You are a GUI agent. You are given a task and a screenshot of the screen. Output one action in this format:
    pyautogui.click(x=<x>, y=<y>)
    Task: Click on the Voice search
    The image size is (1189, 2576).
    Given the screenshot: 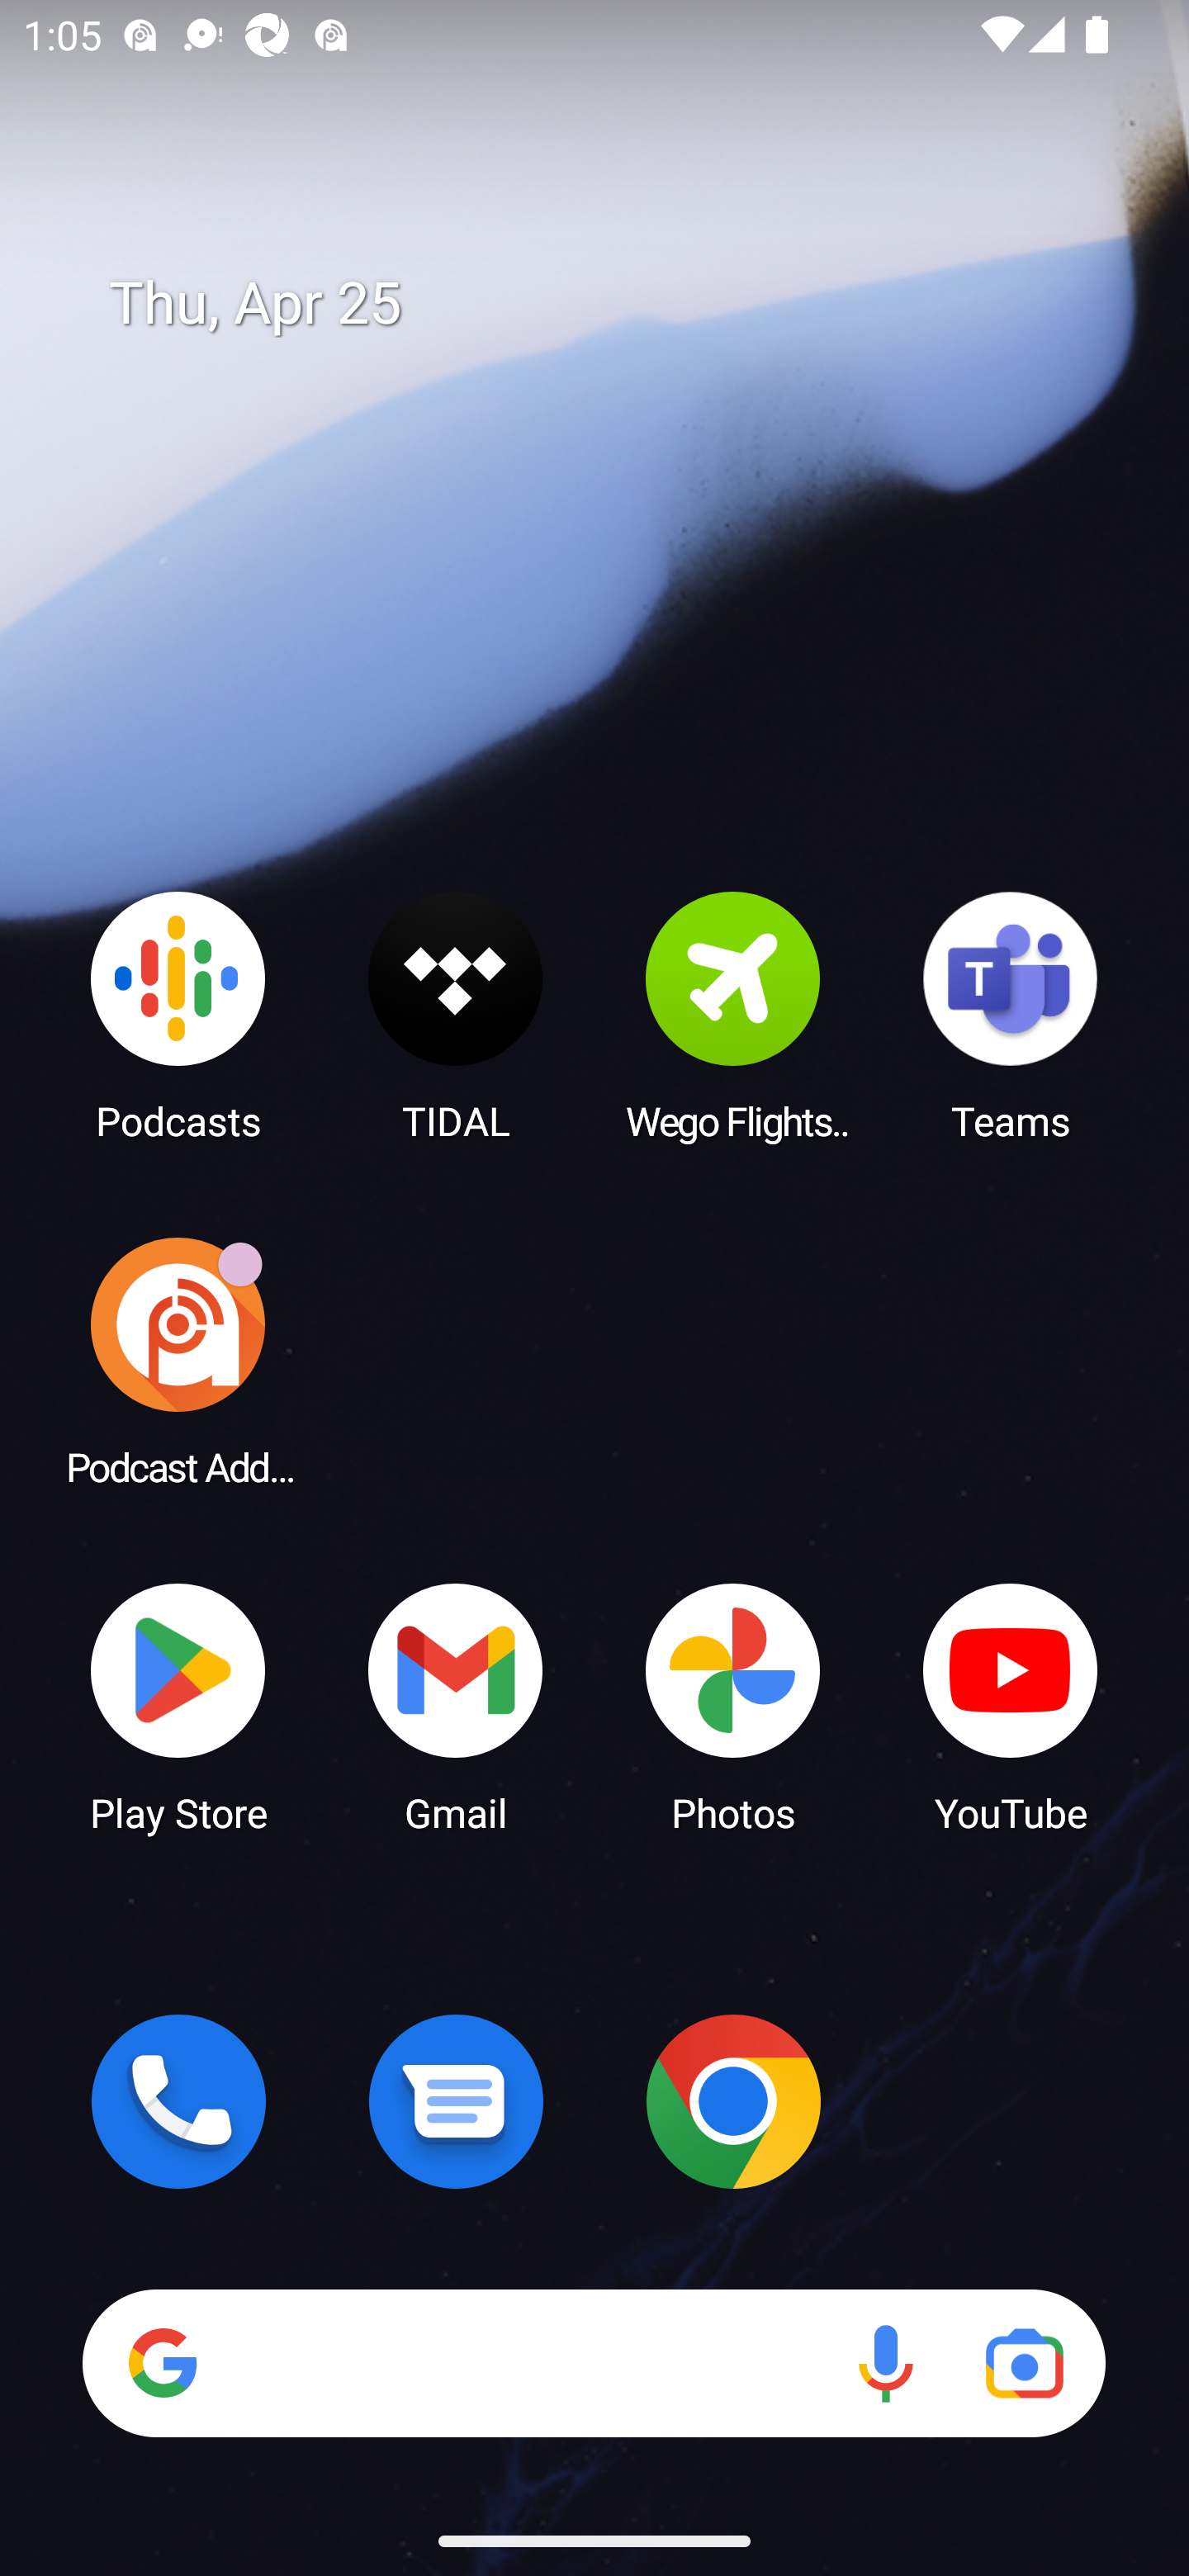 What is the action you would take?
    pyautogui.click(x=885, y=2363)
    